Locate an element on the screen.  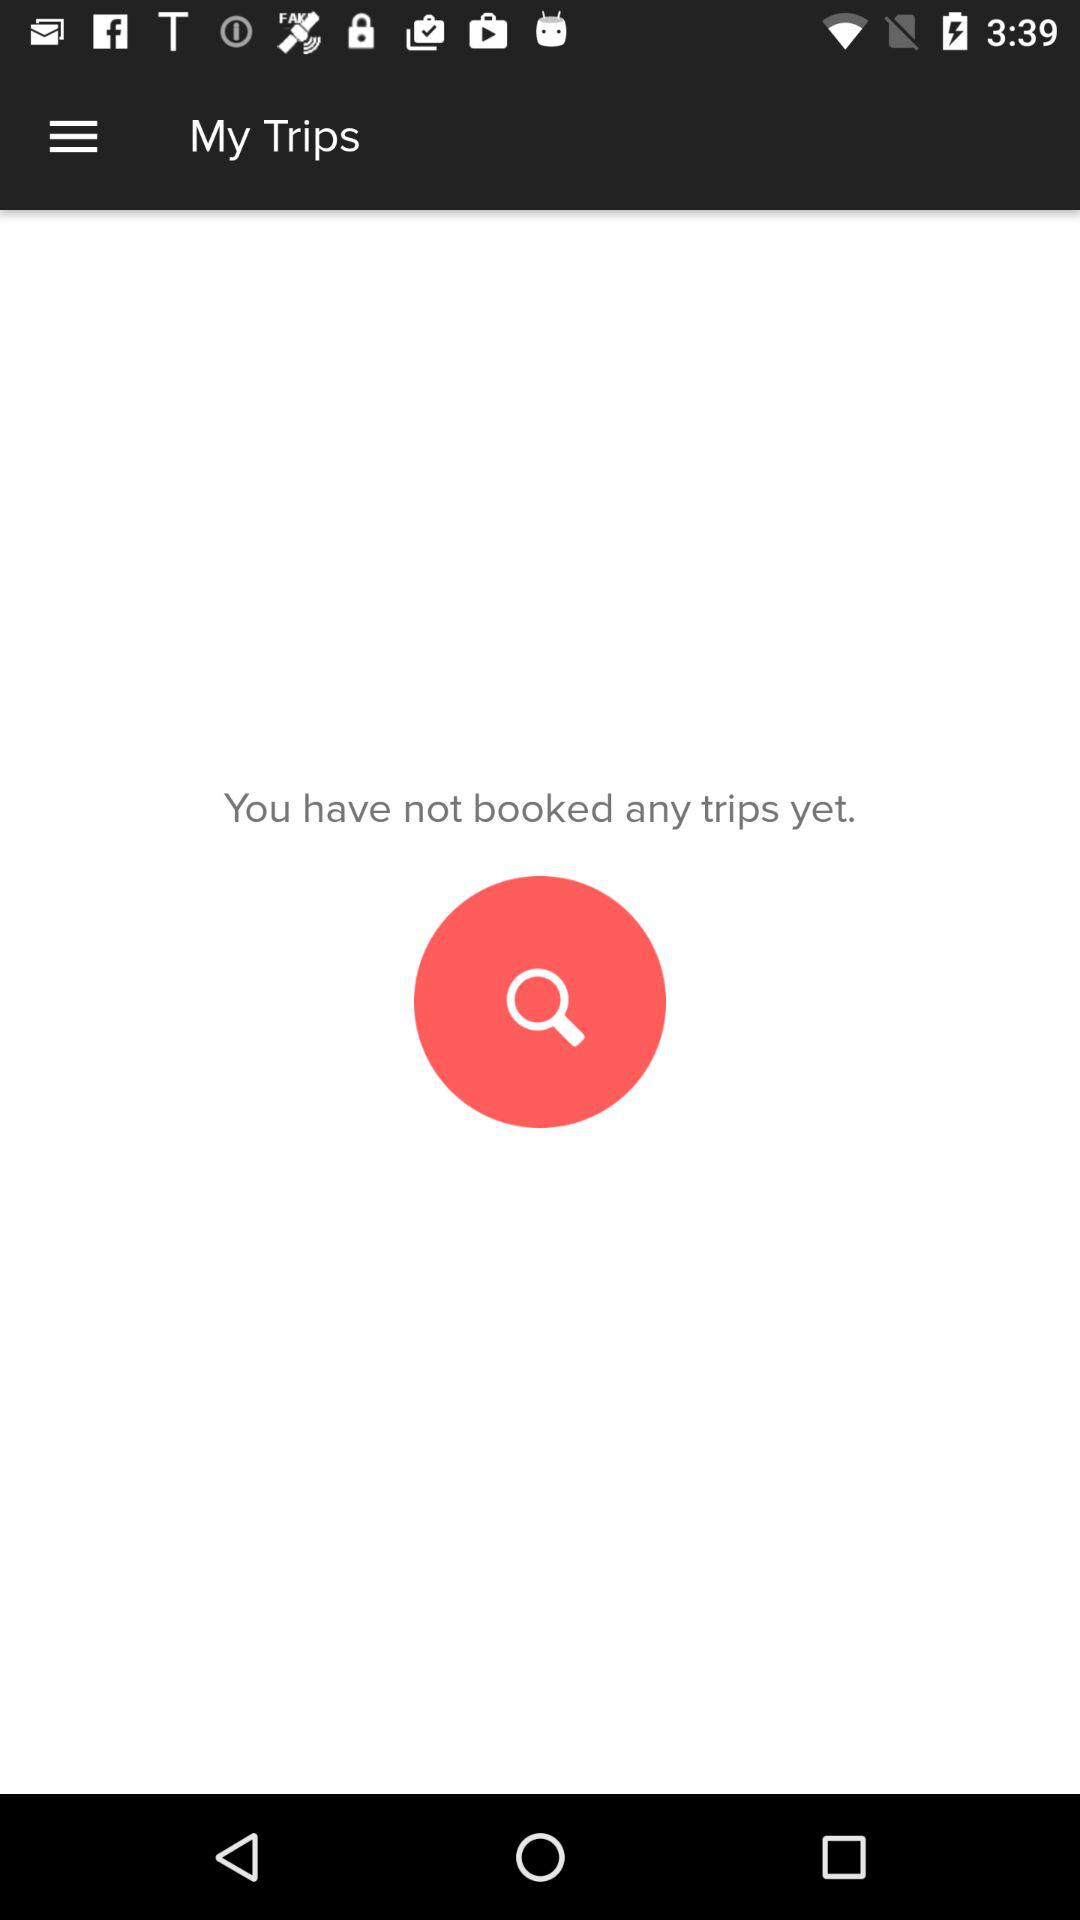
search for a trip to book is located at coordinates (540, 1002).